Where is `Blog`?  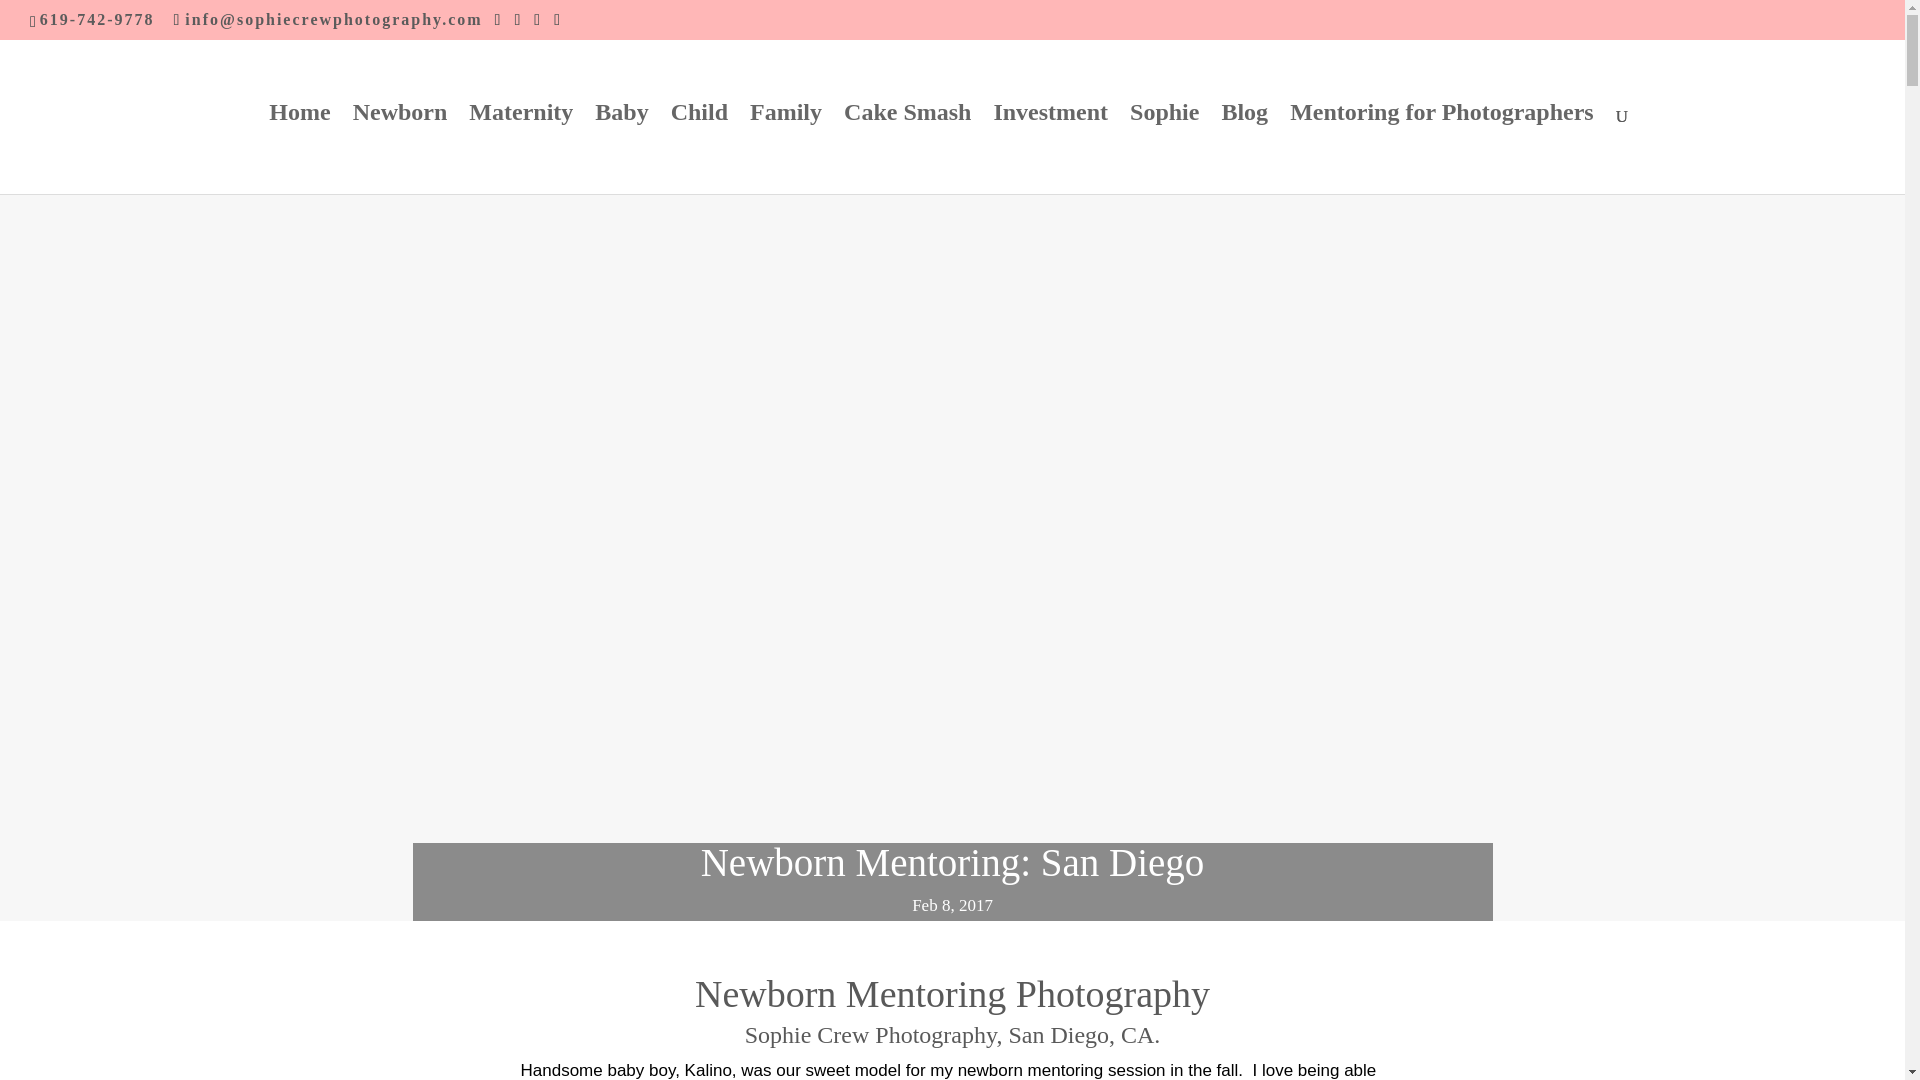
Blog is located at coordinates (1244, 149).